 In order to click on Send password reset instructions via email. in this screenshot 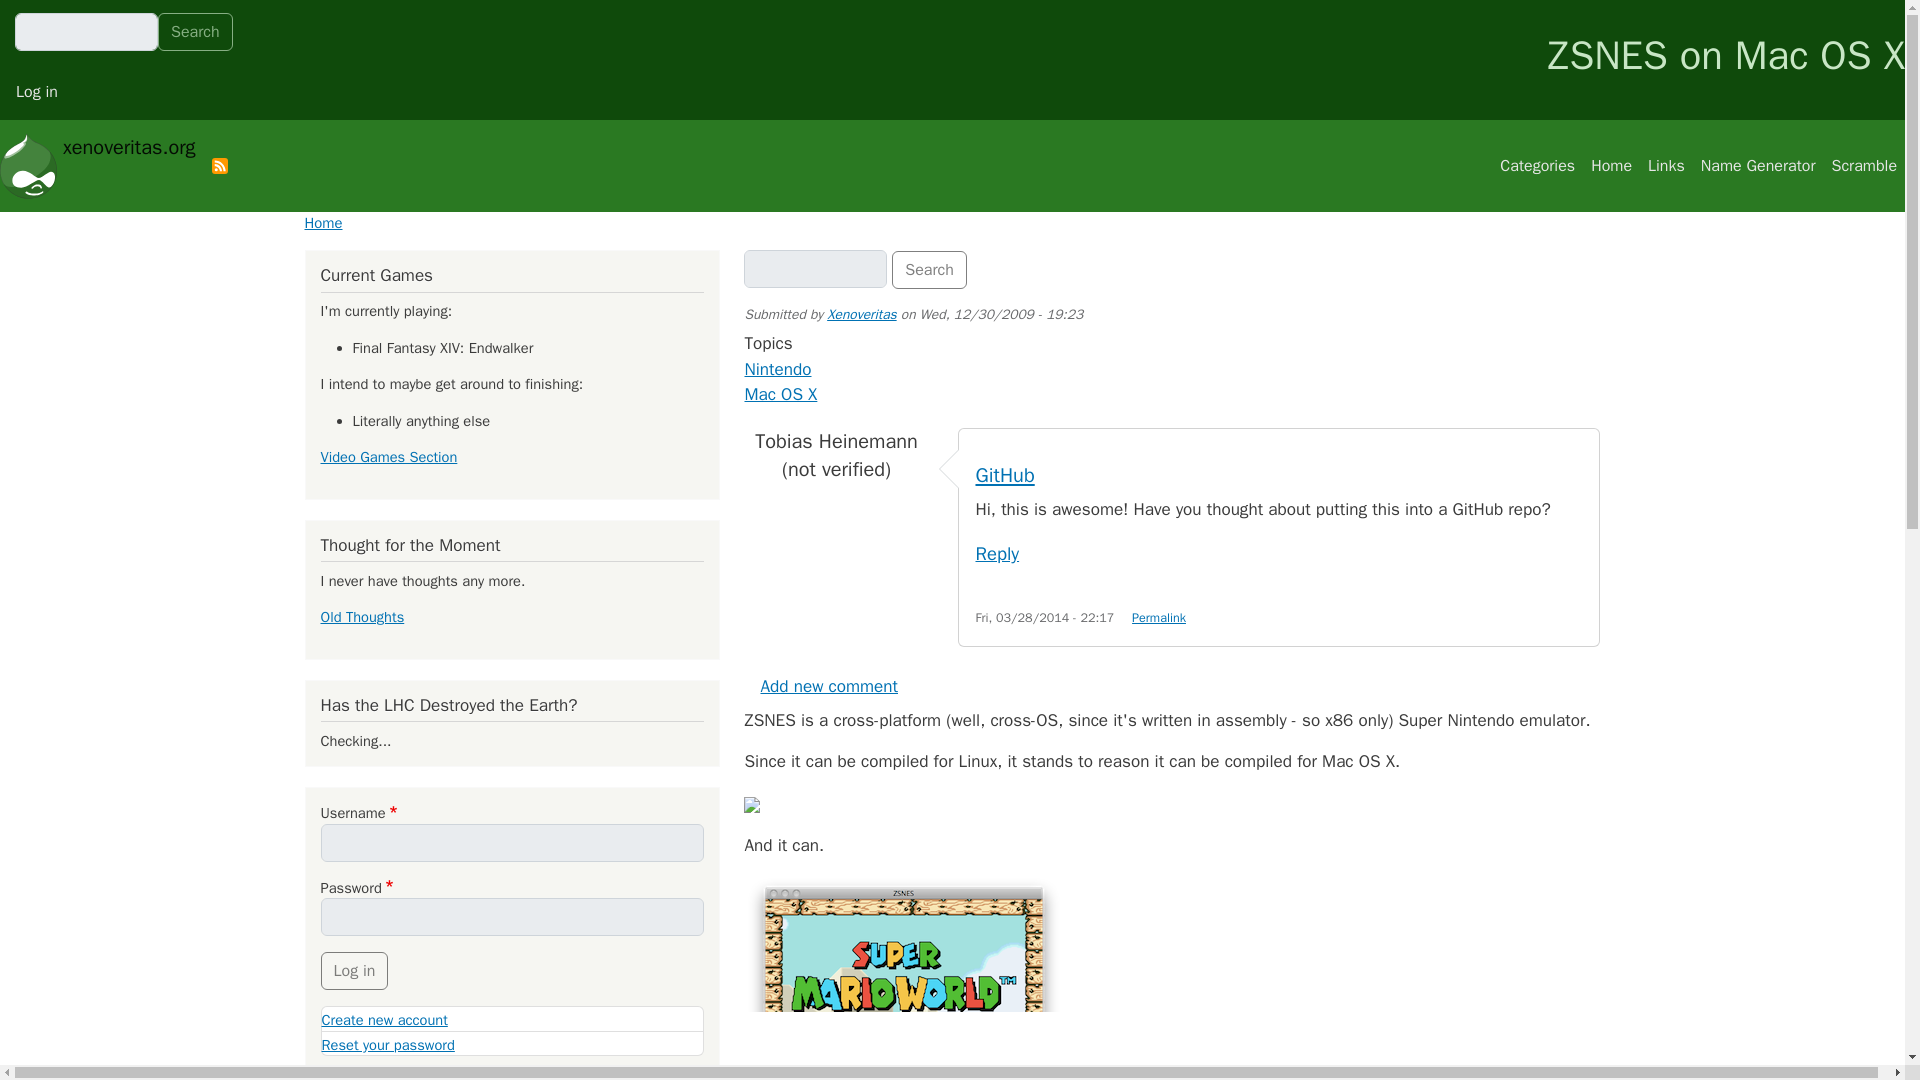, I will do `click(388, 1044)`.